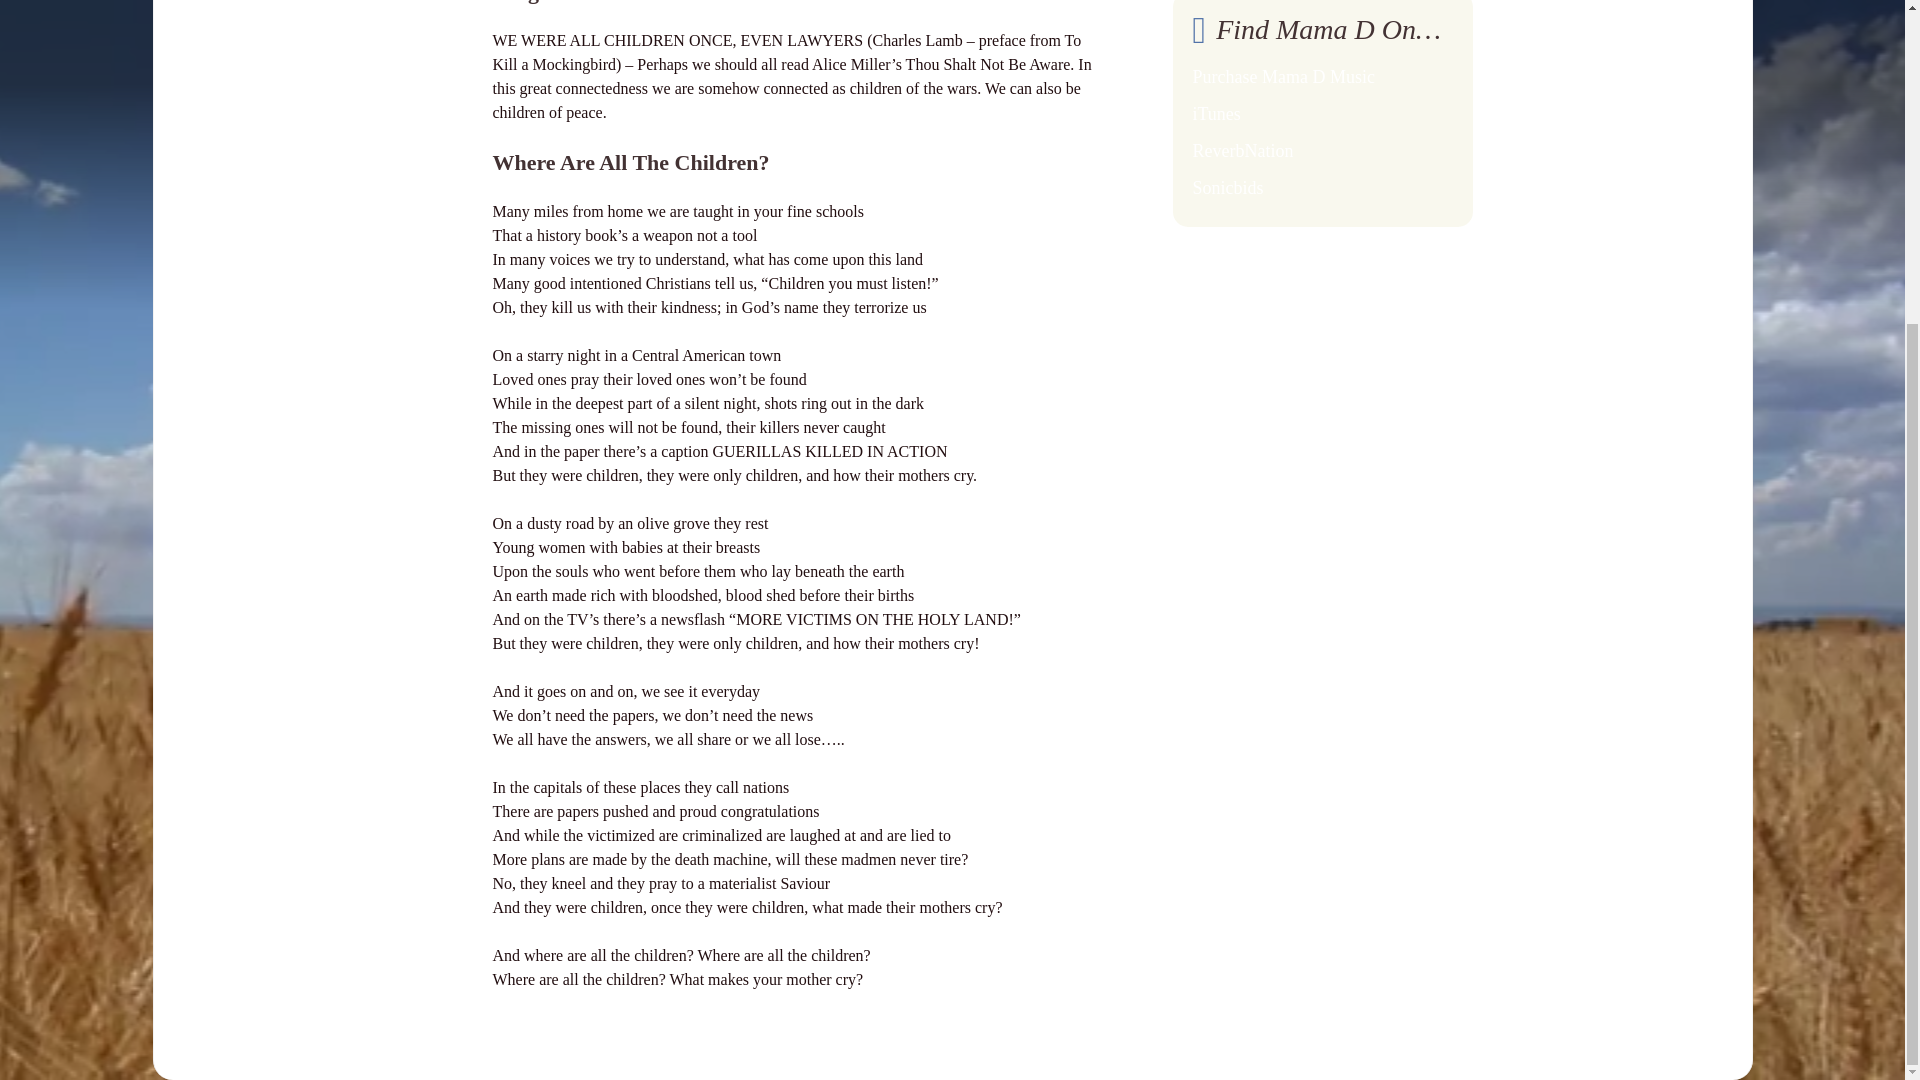 This screenshot has height=1080, width=1920. I want to click on ReverbNation, so click(1242, 150).